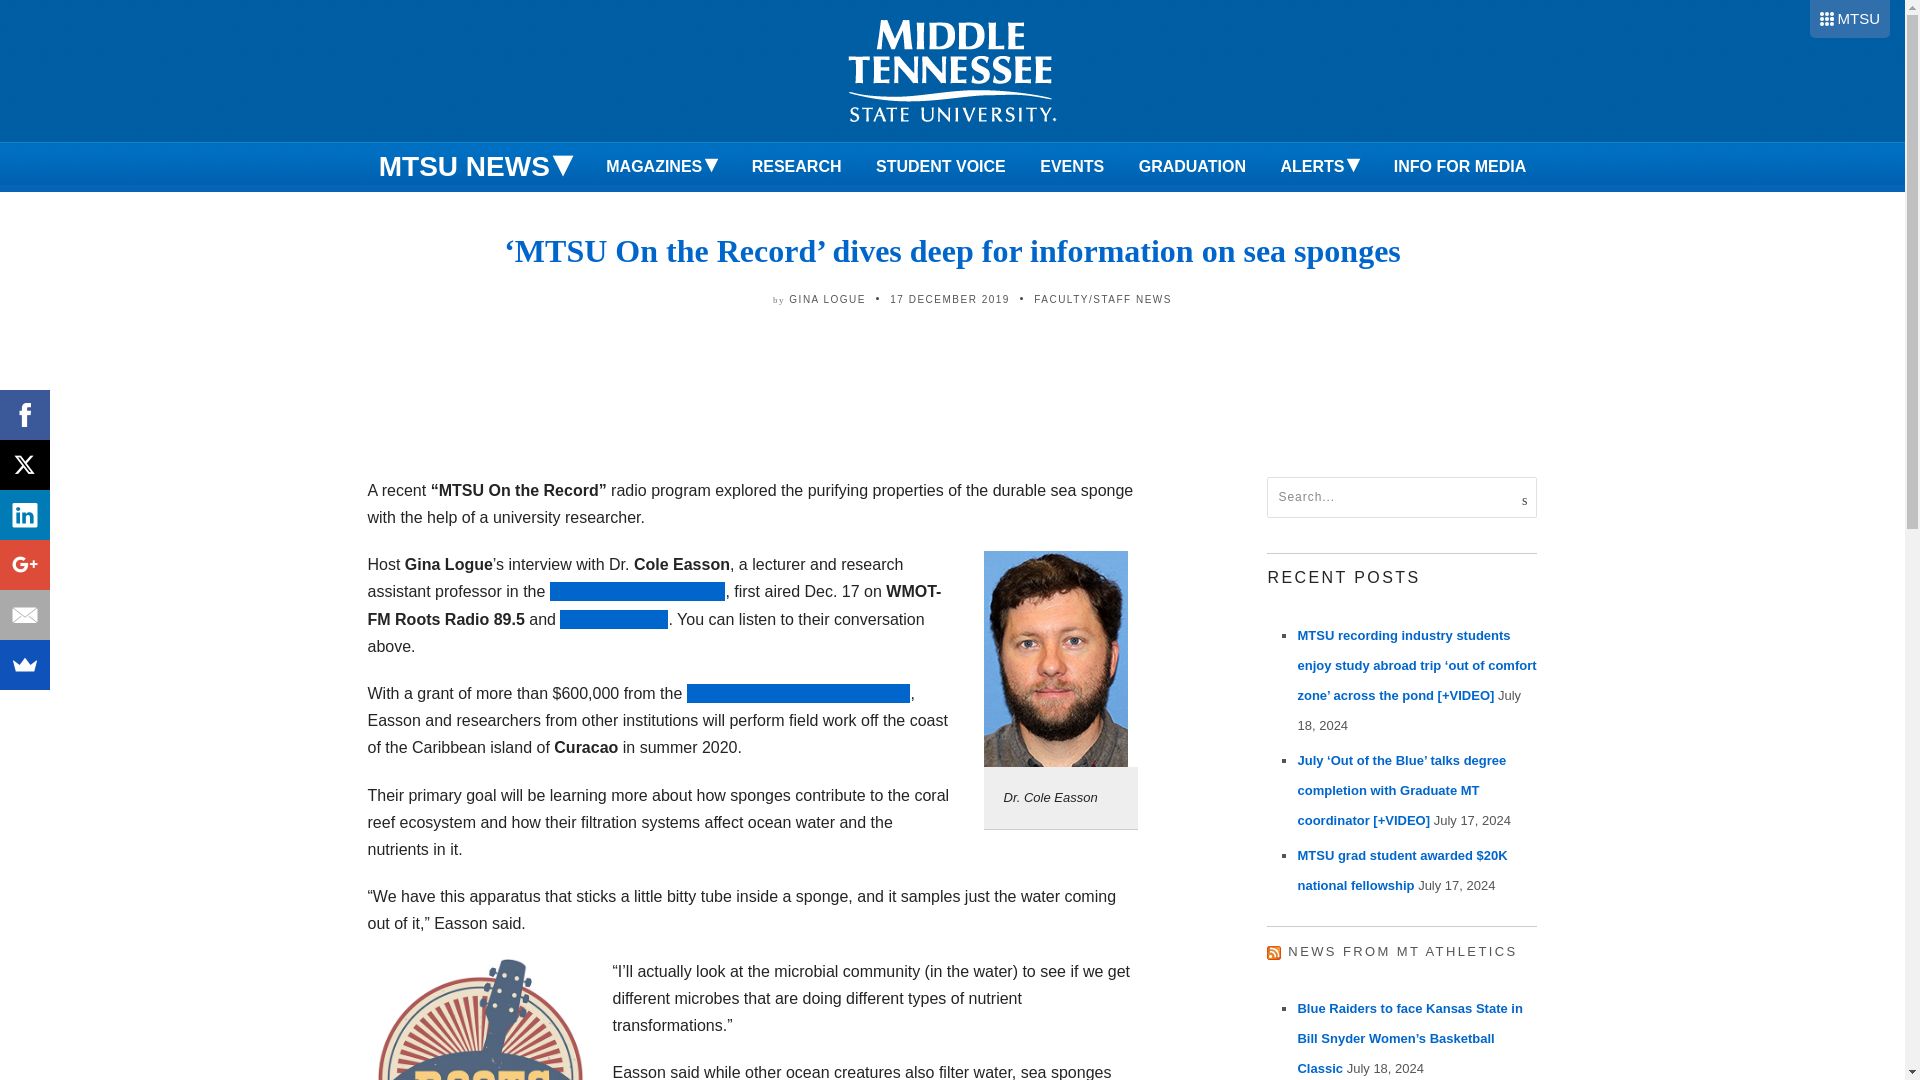  Describe the element at coordinates (950, 298) in the screenshot. I see `December 17, 2019 12:11` at that location.